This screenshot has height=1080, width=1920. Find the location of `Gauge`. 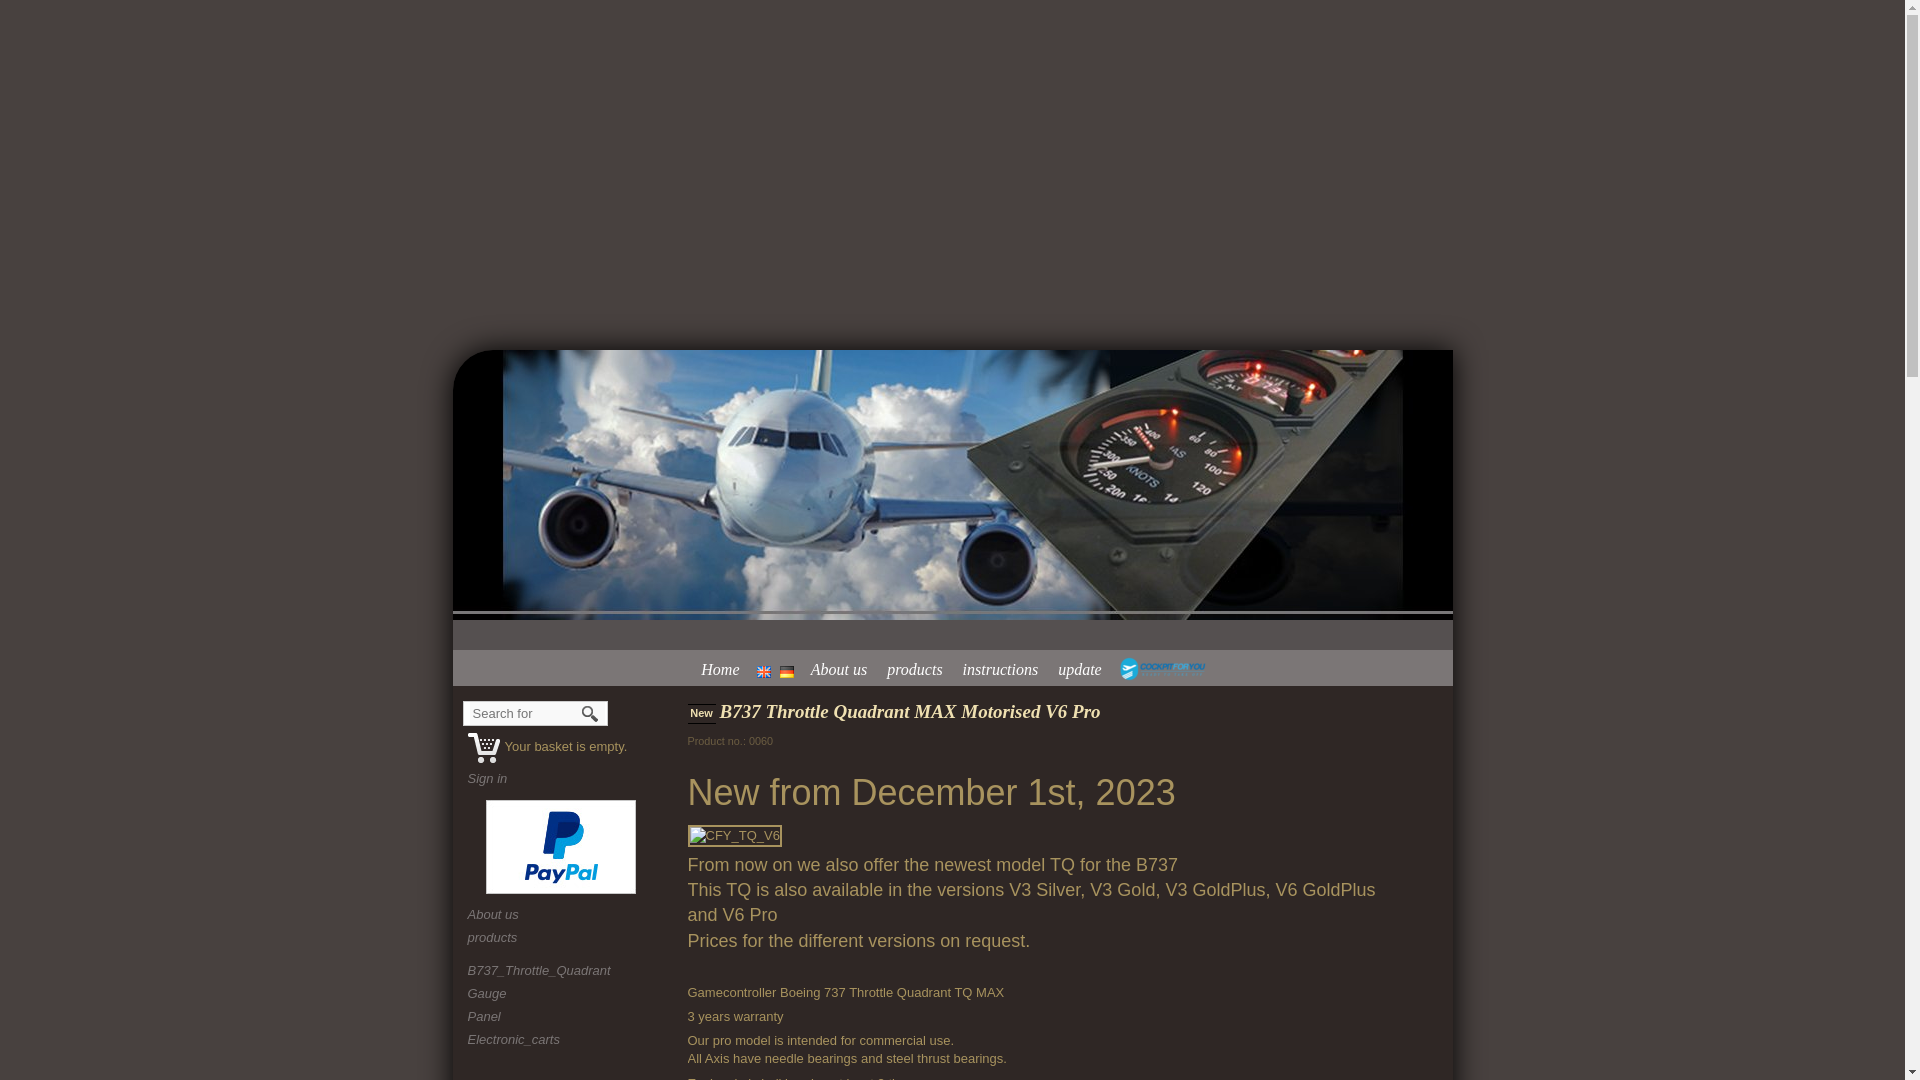

Gauge is located at coordinates (487, 994).